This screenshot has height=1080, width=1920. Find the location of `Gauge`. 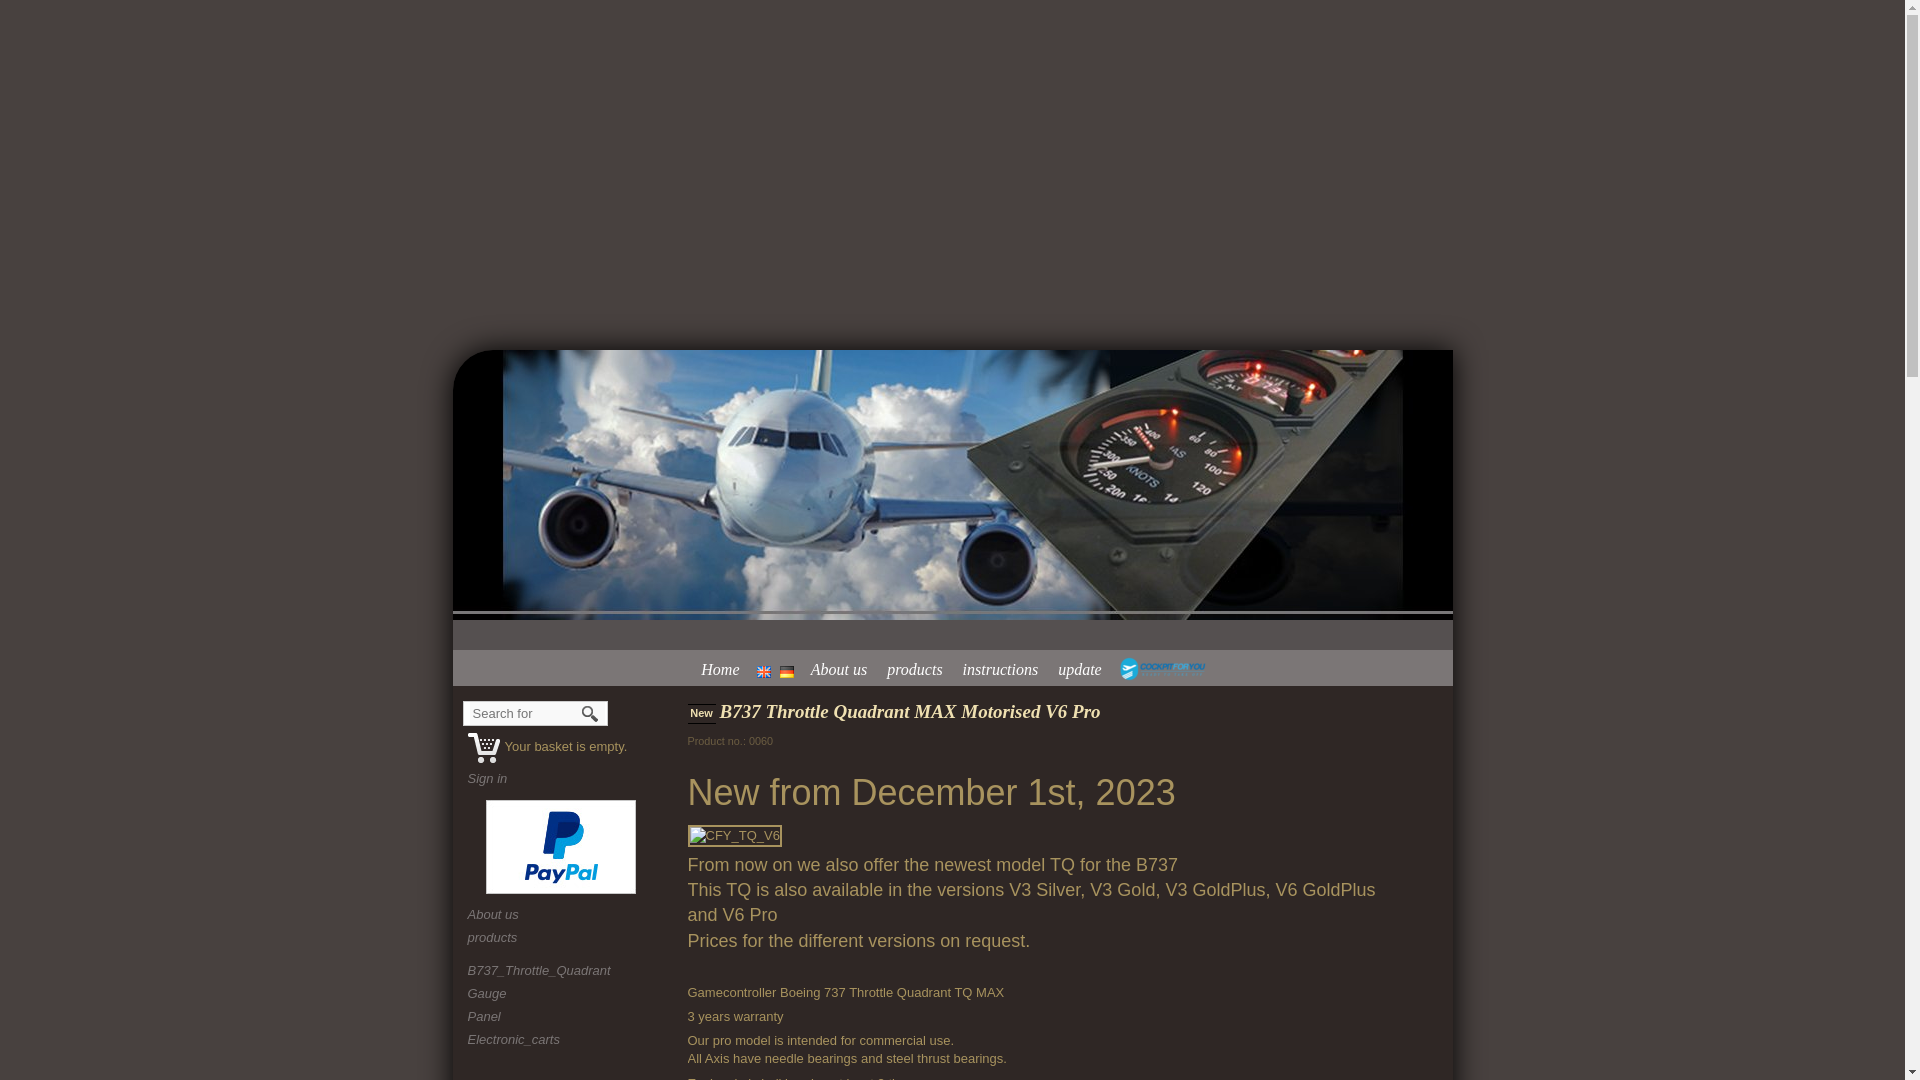

Gauge is located at coordinates (487, 994).